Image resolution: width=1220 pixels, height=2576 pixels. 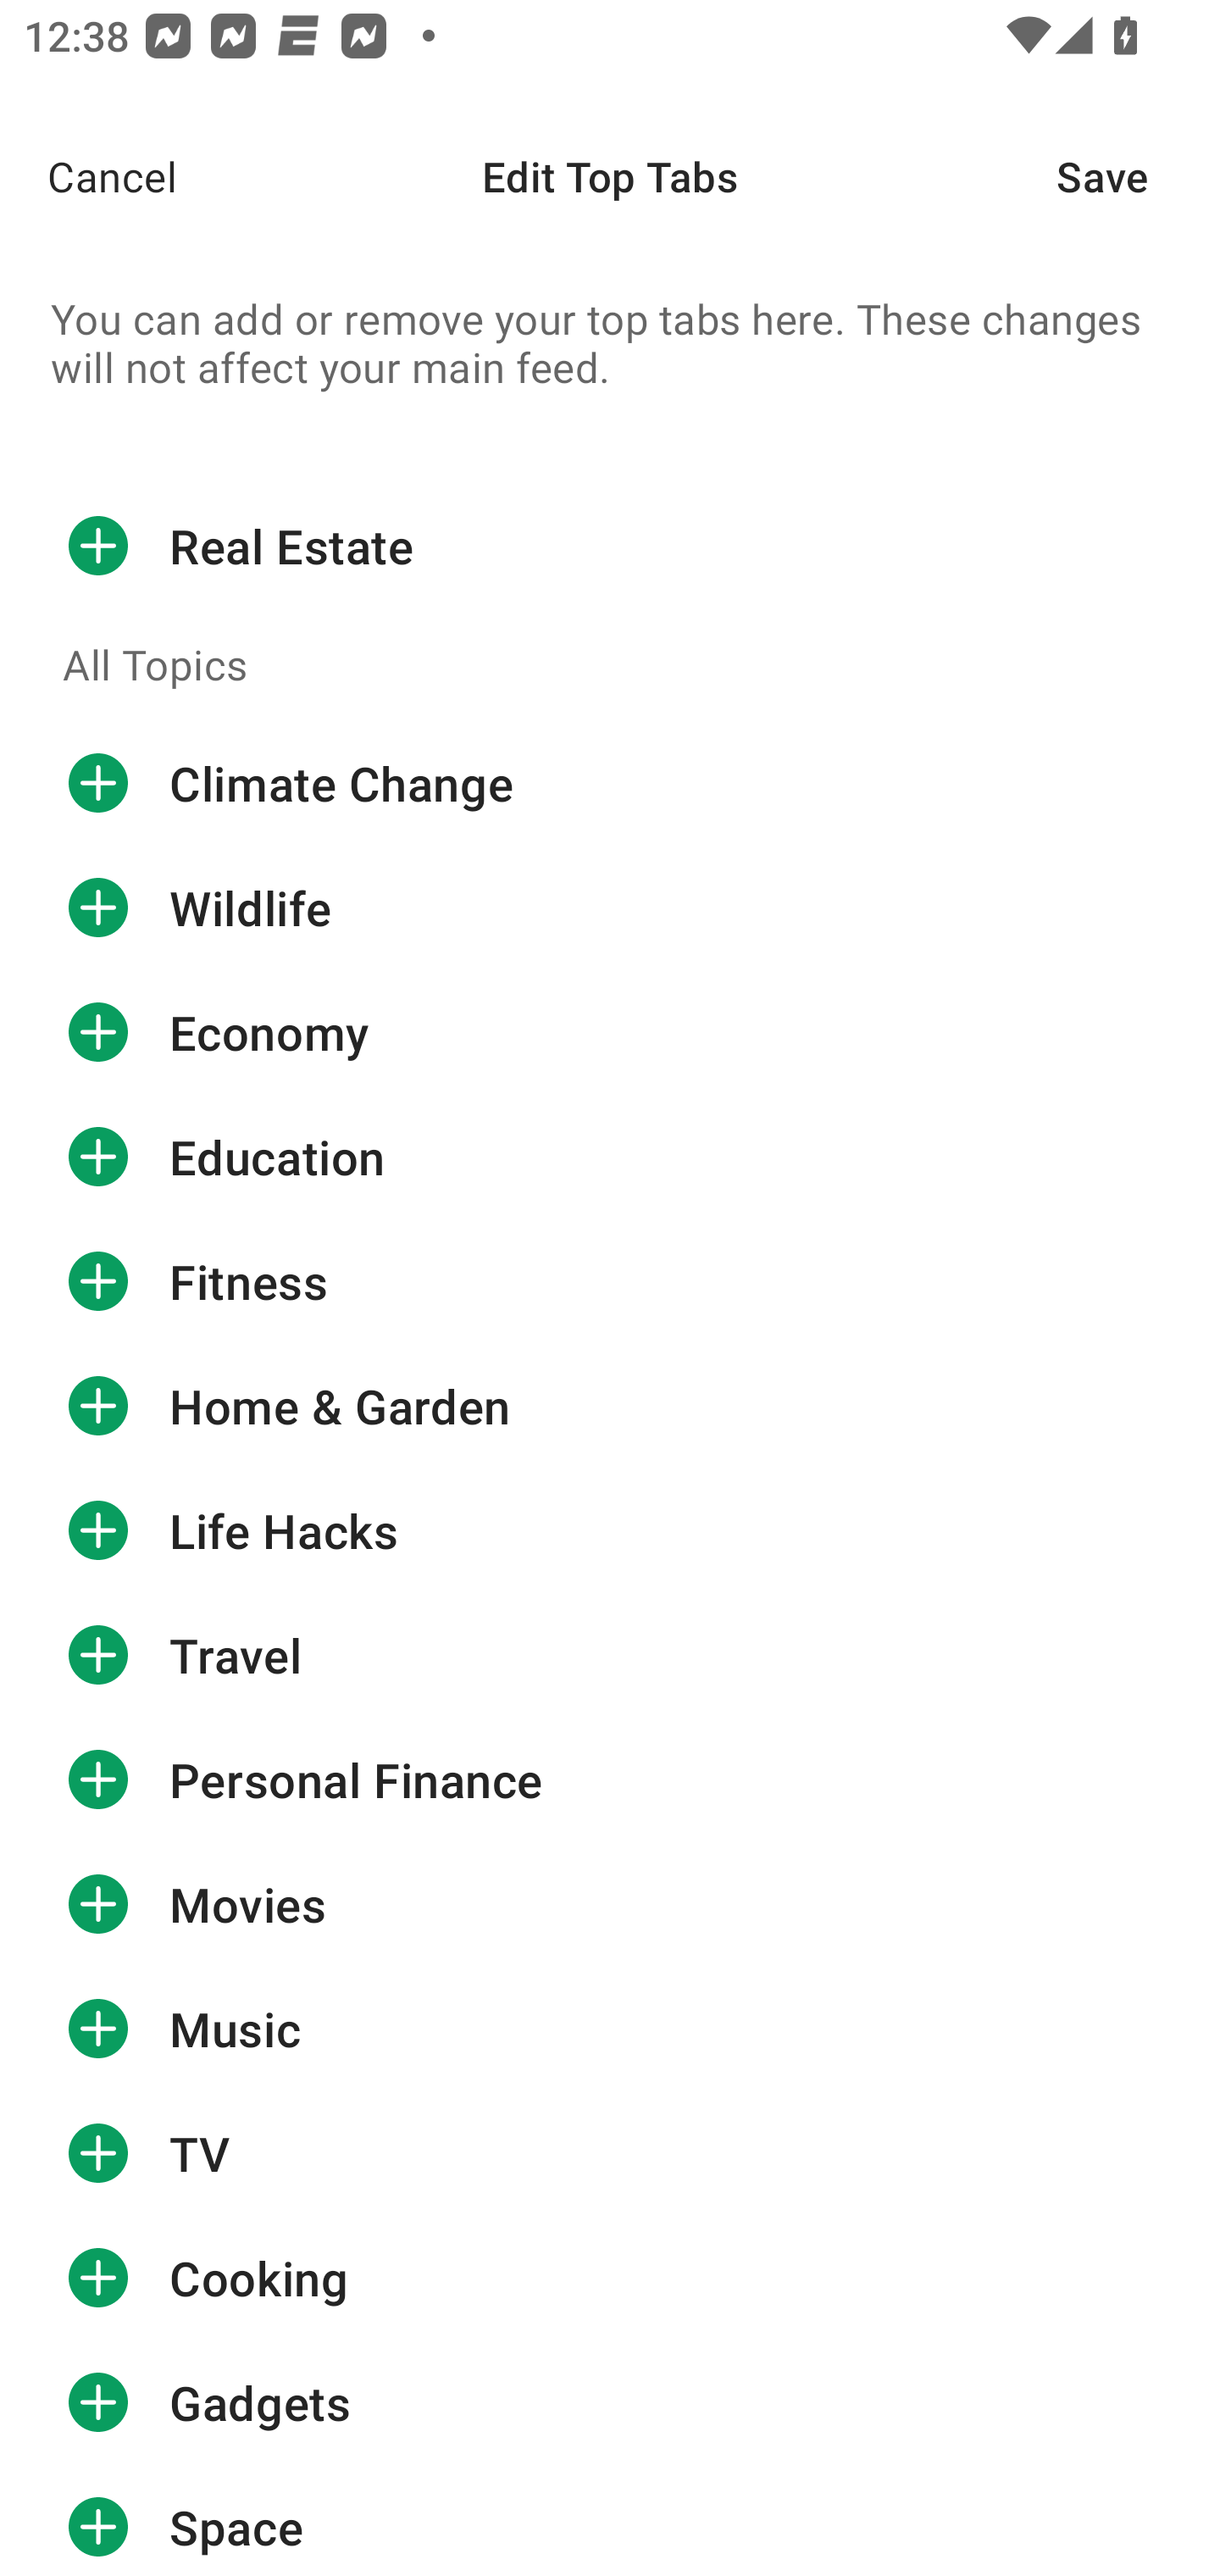 What do you see at coordinates (610, 2029) in the screenshot?
I see `Music` at bounding box center [610, 2029].